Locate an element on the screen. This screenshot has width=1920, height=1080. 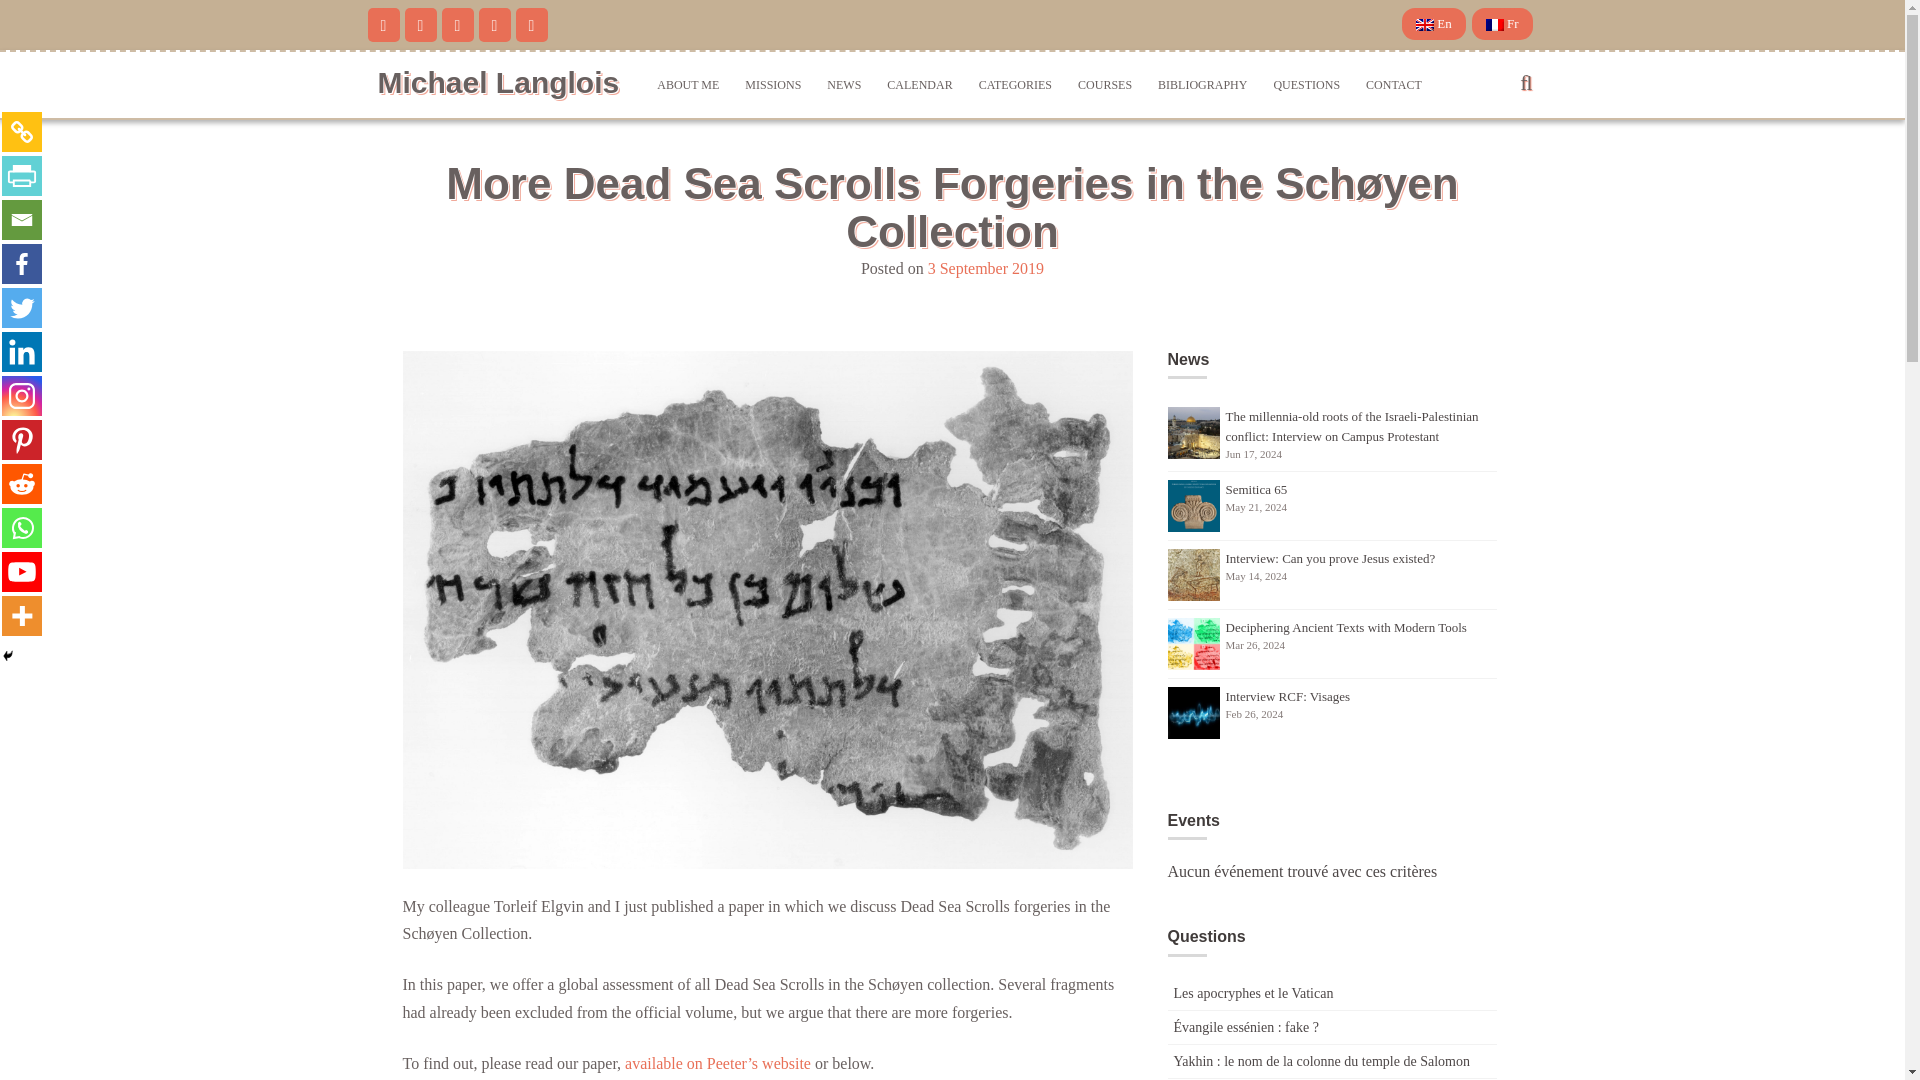
3 September 2019 is located at coordinates (986, 268).